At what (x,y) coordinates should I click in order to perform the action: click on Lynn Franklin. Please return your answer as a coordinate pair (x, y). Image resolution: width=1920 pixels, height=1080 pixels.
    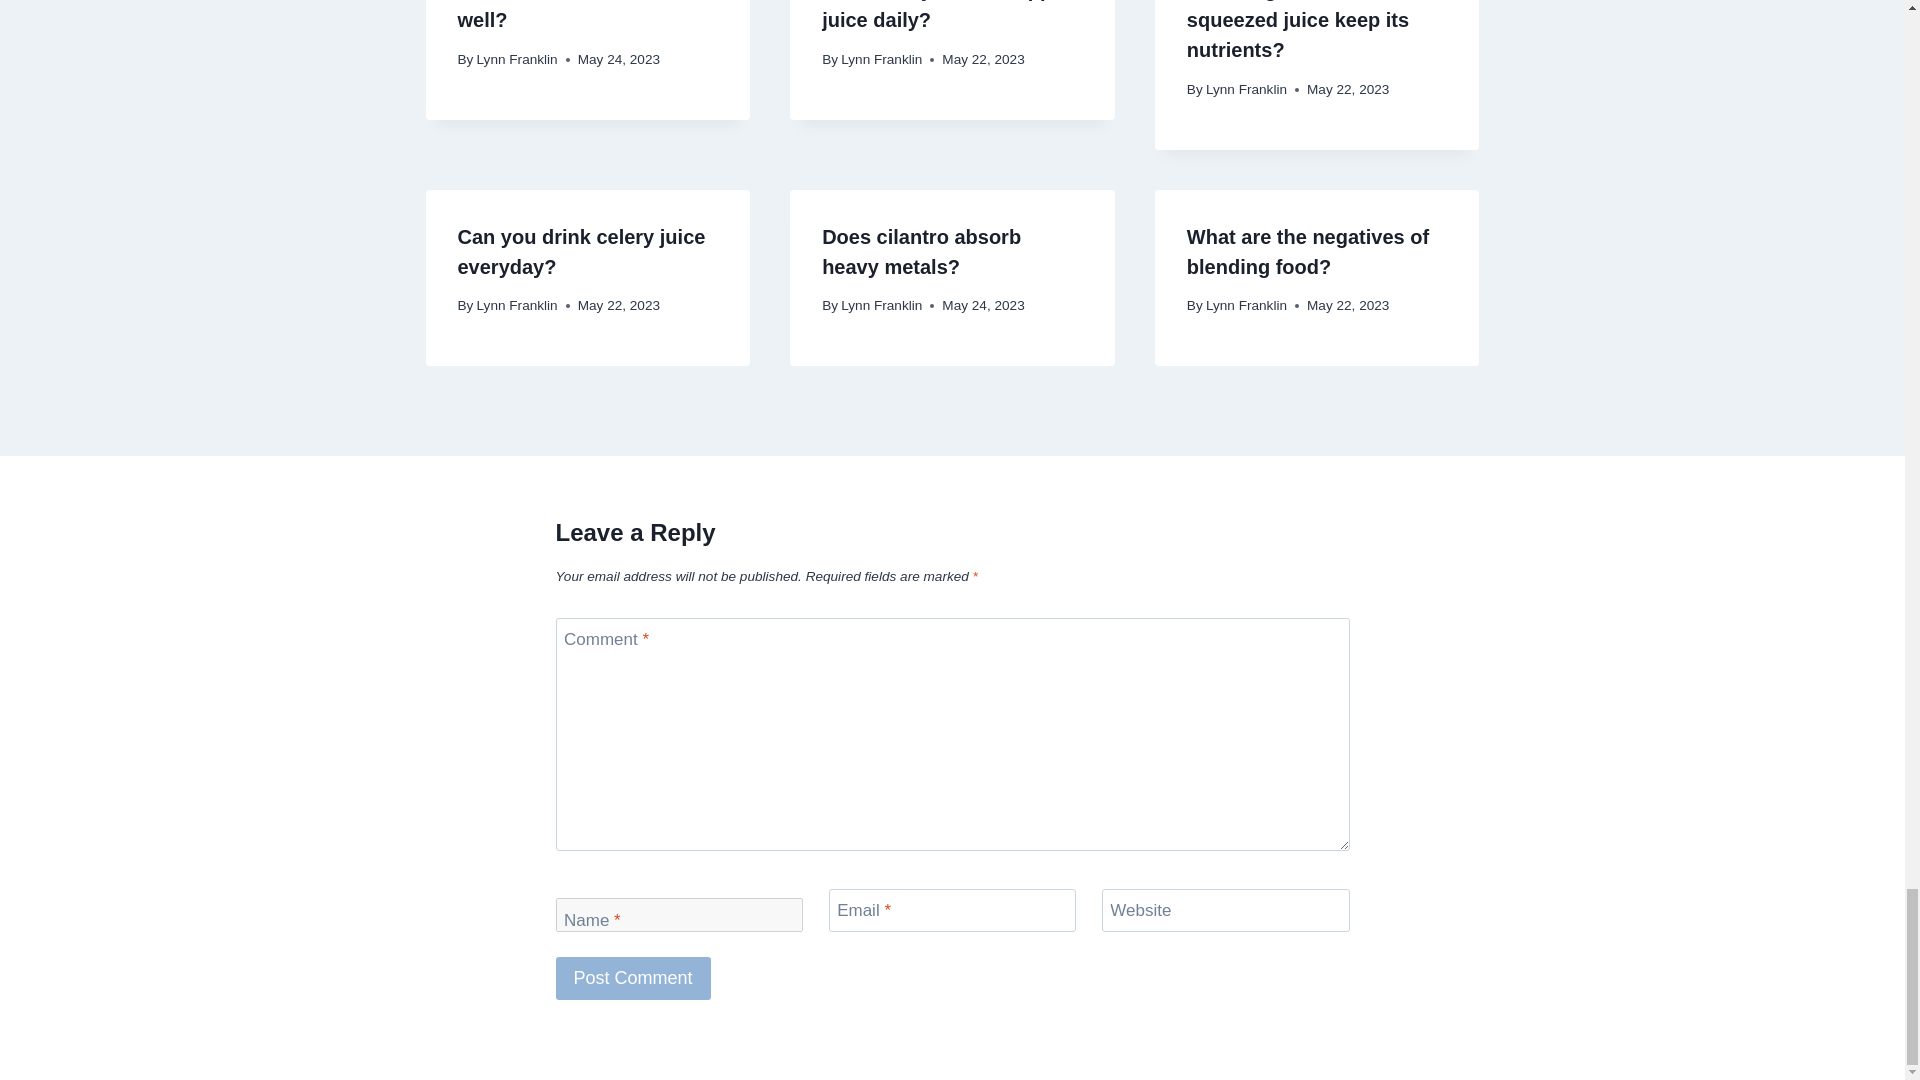
    Looking at the image, I should click on (1246, 90).